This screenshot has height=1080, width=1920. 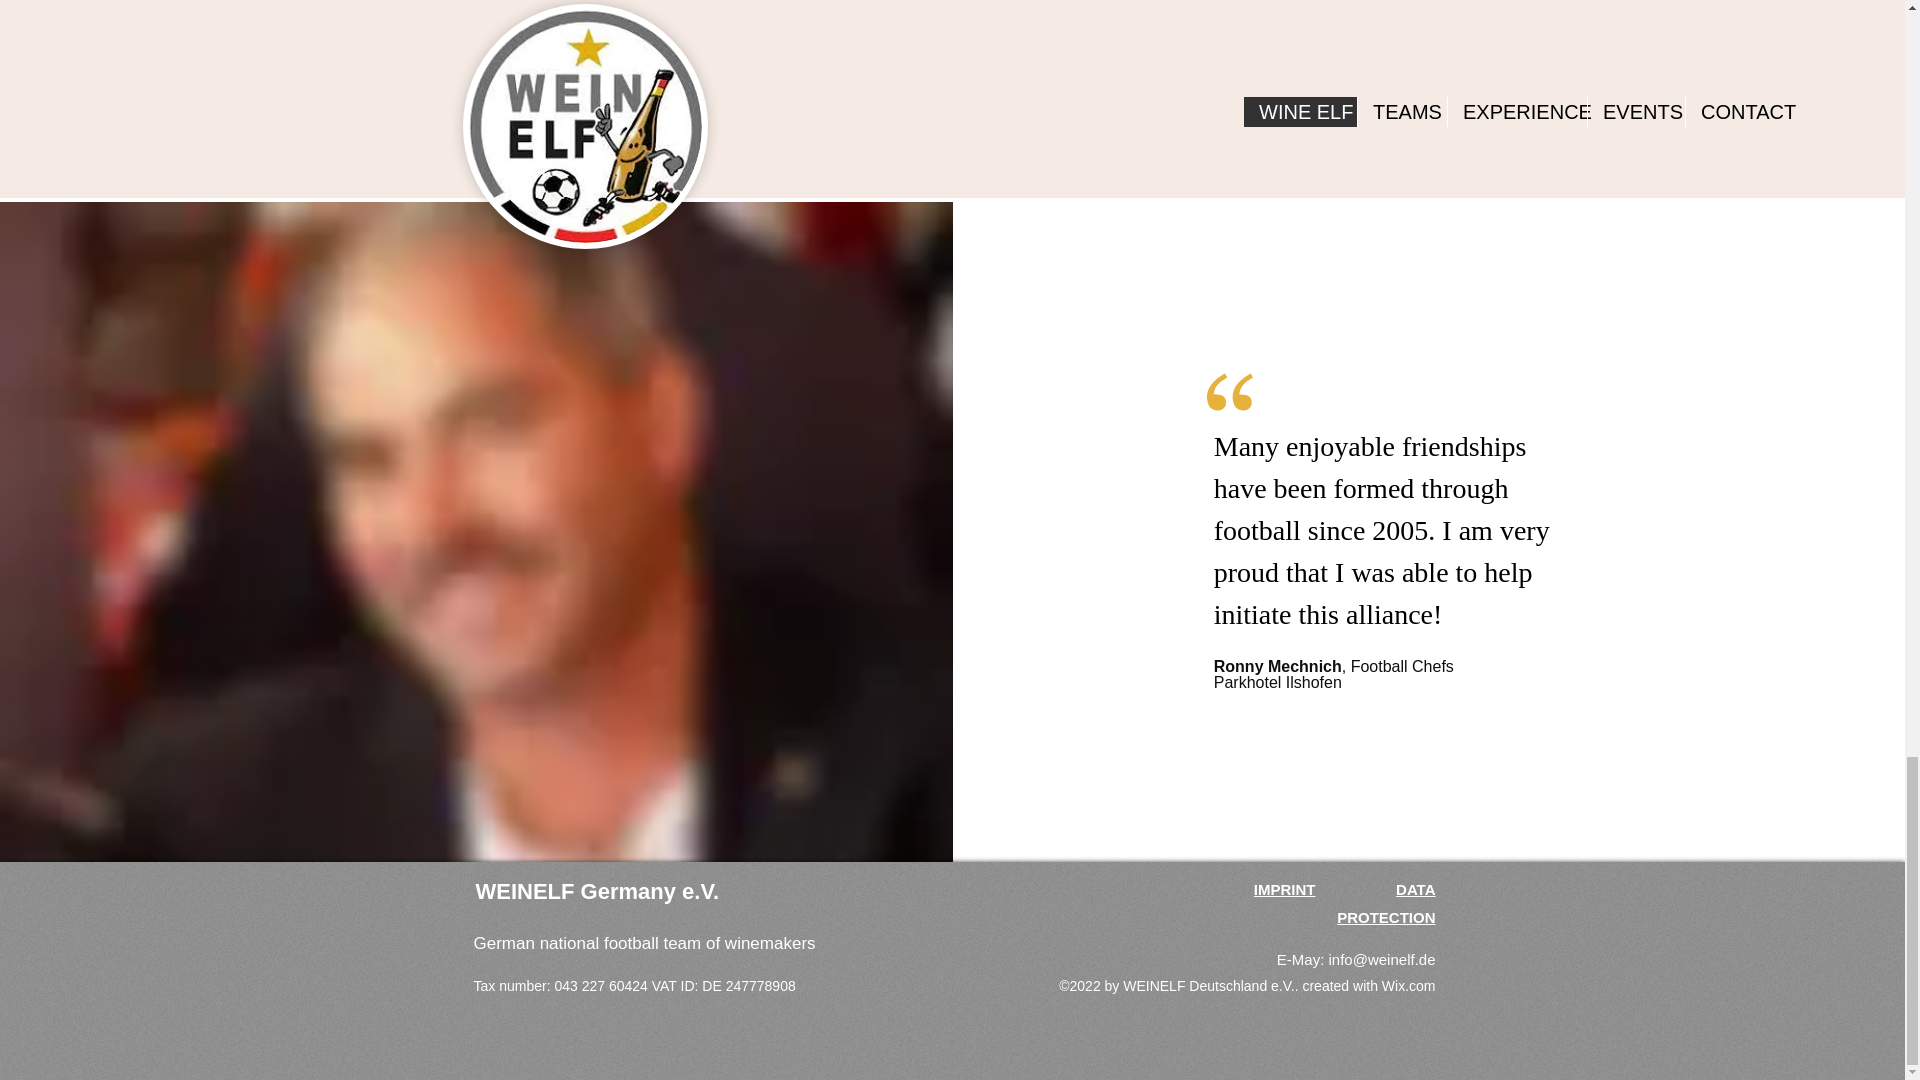 What do you see at coordinates (1385, 903) in the screenshot?
I see `DATA PROTECTION` at bounding box center [1385, 903].